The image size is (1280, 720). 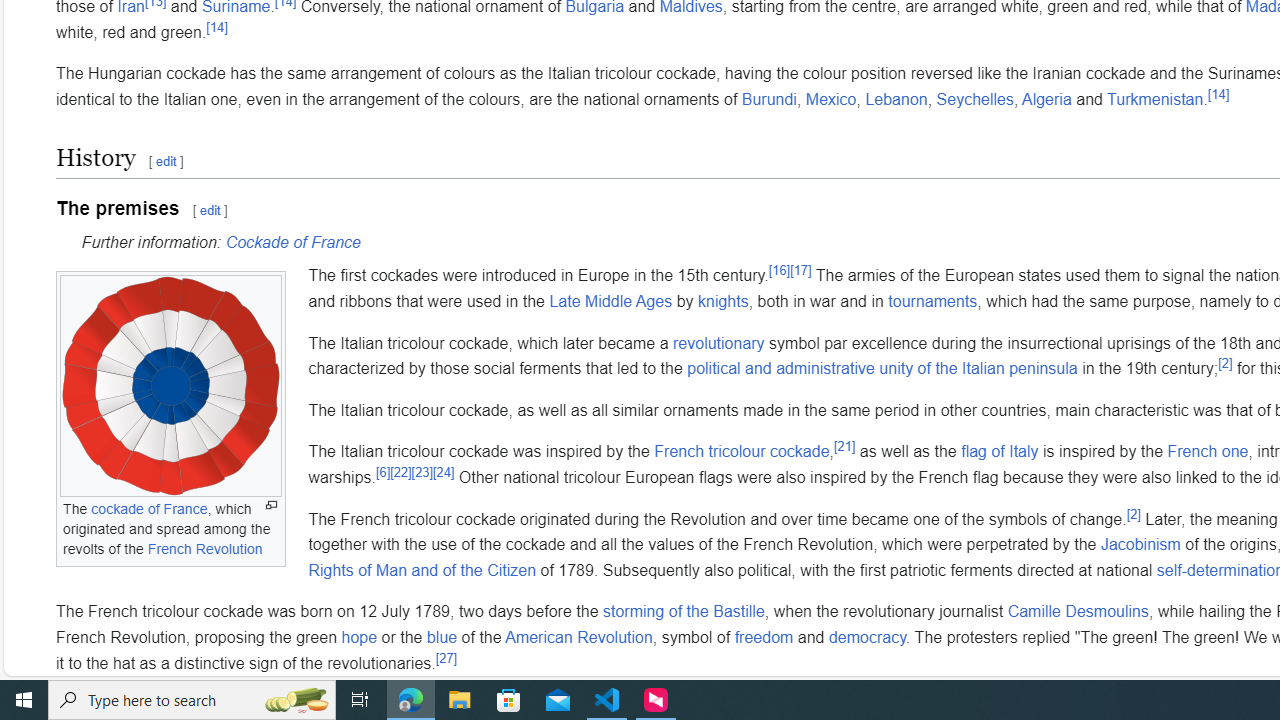 What do you see at coordinates (443, 472) in the screenshot?
I see `[24]` at bounding box center [443, 472].